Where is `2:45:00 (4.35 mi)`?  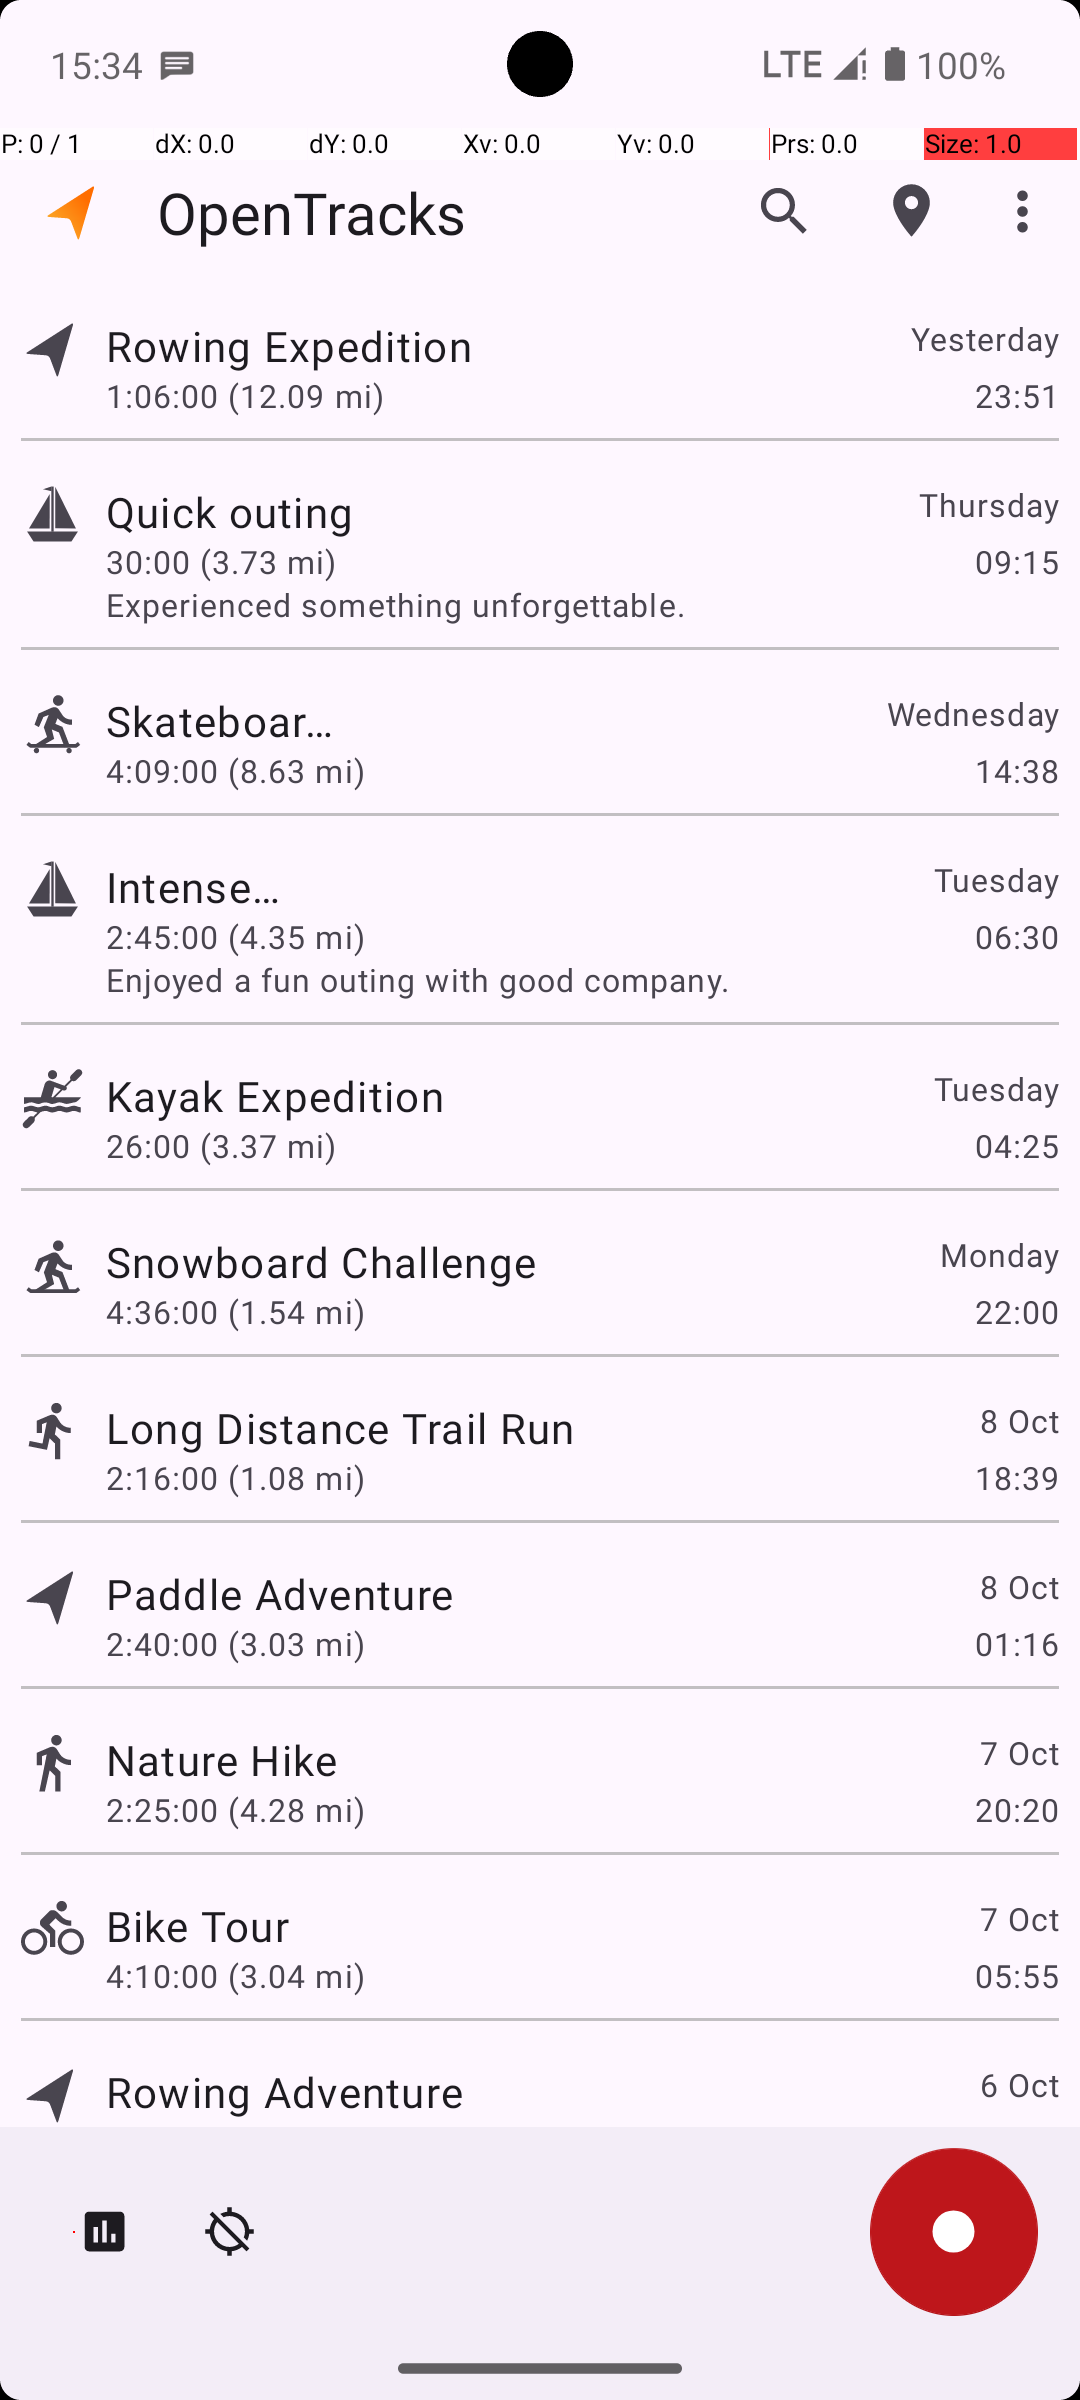
2:45:00 (4.35 mi) is located at coordinates (236, 936).